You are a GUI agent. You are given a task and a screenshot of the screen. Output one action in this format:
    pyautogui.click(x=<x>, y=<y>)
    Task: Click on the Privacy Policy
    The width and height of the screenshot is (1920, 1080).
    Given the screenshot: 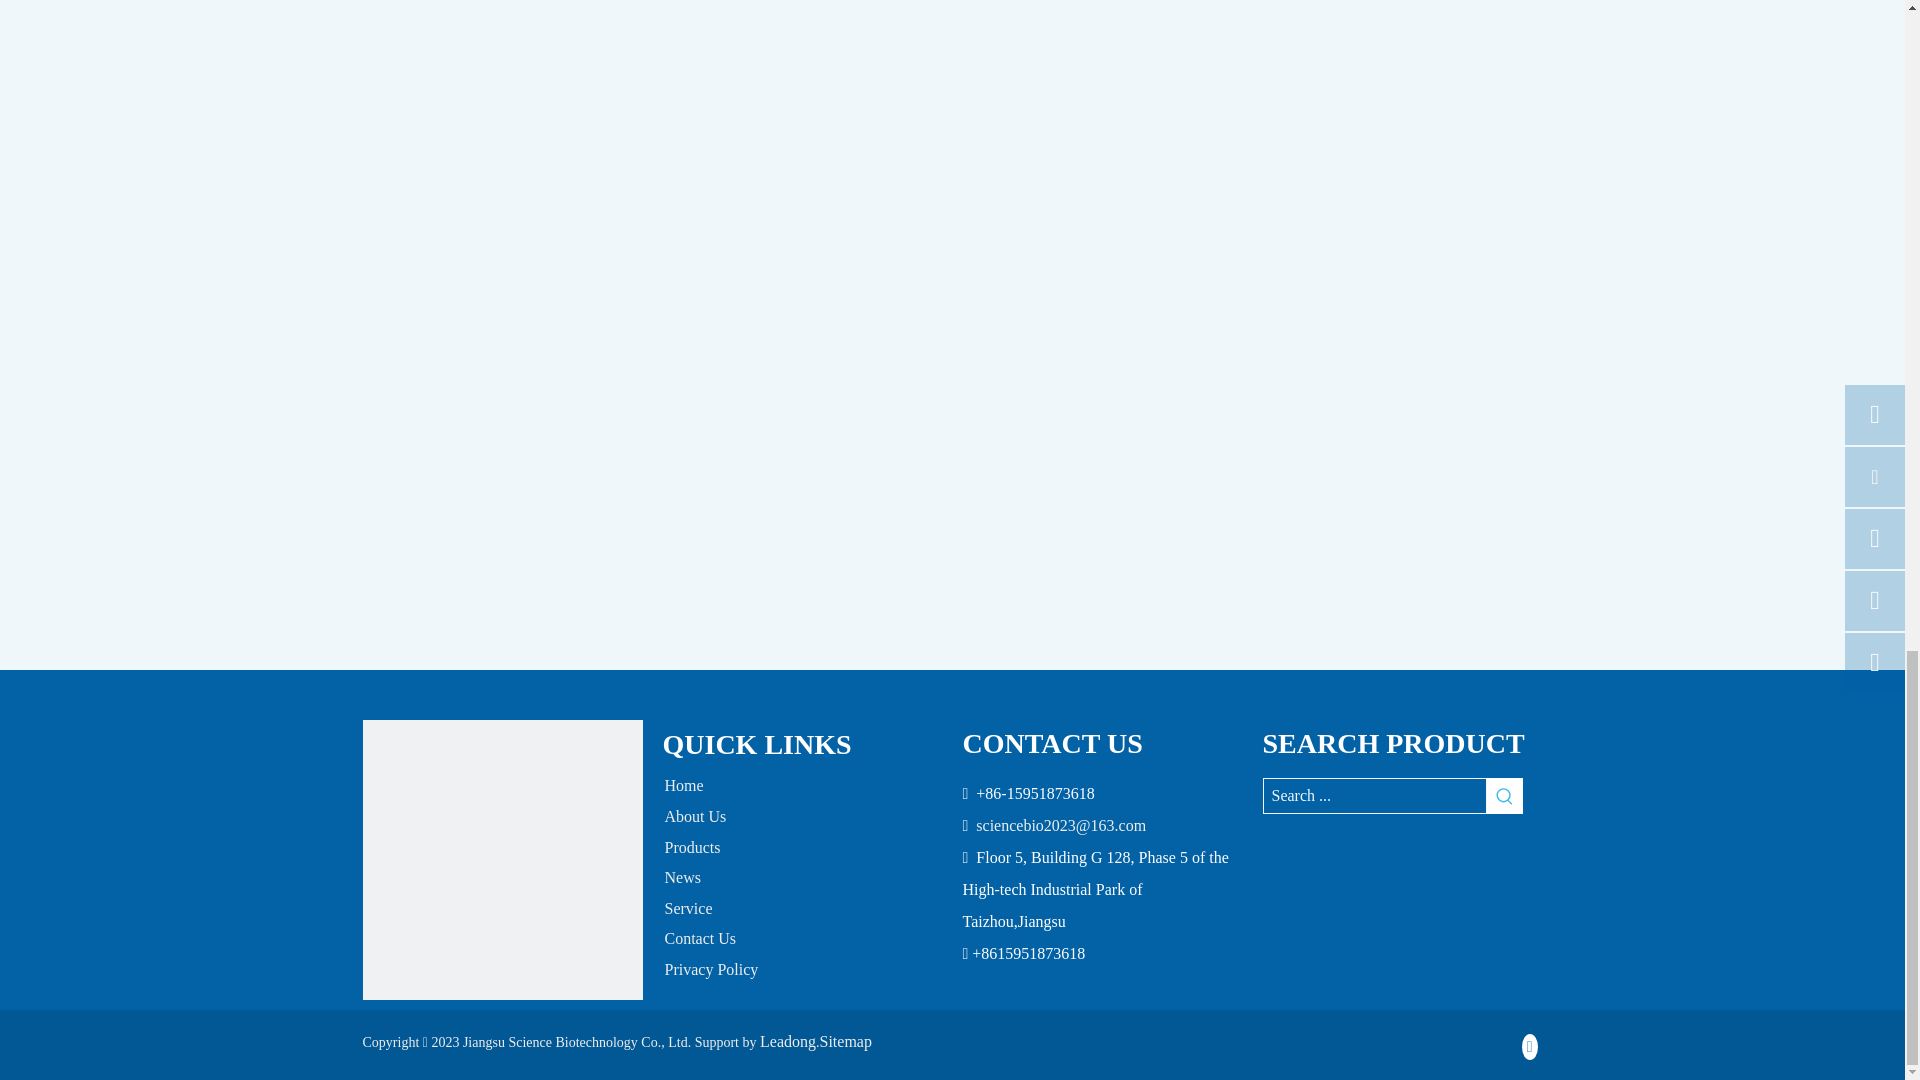 What is the action you would take?
    pyautogui.click(x=711, y=970)
    